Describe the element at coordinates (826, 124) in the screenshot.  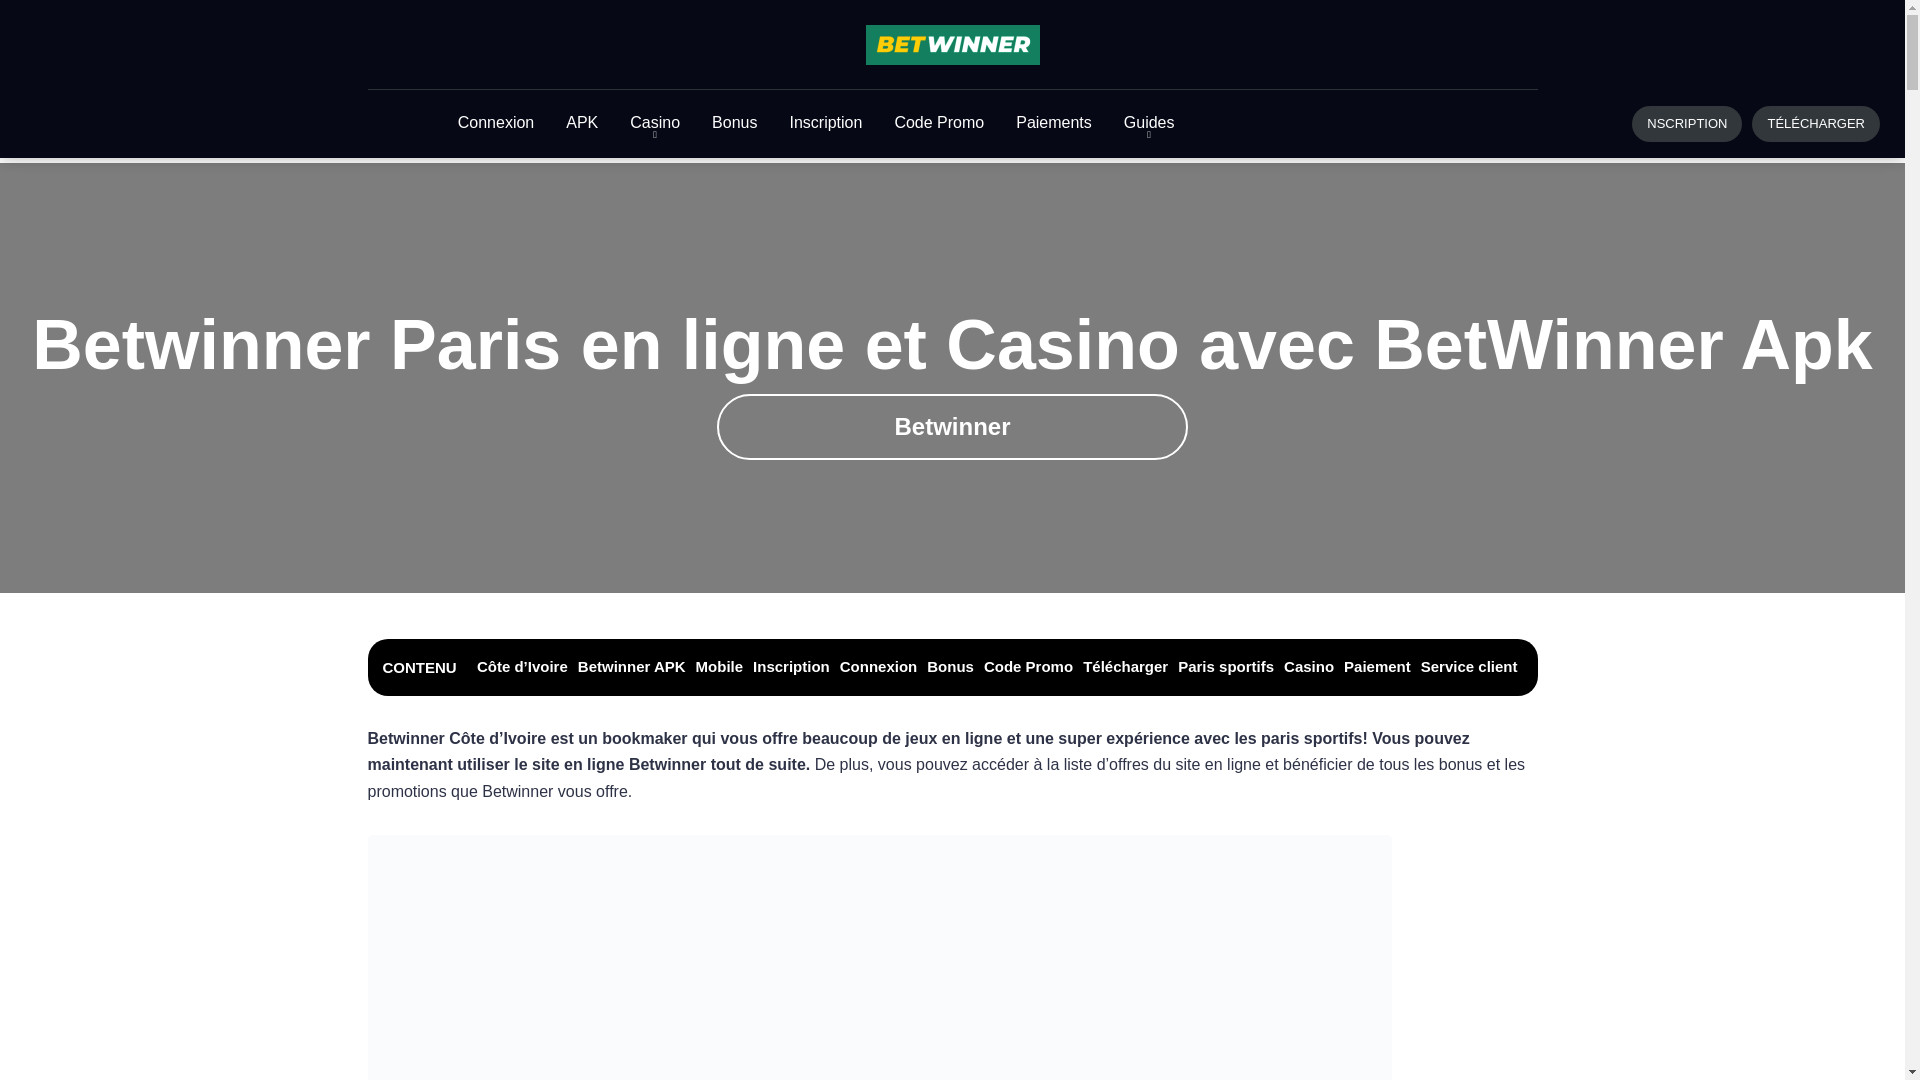
I see `Inscription` at that location.